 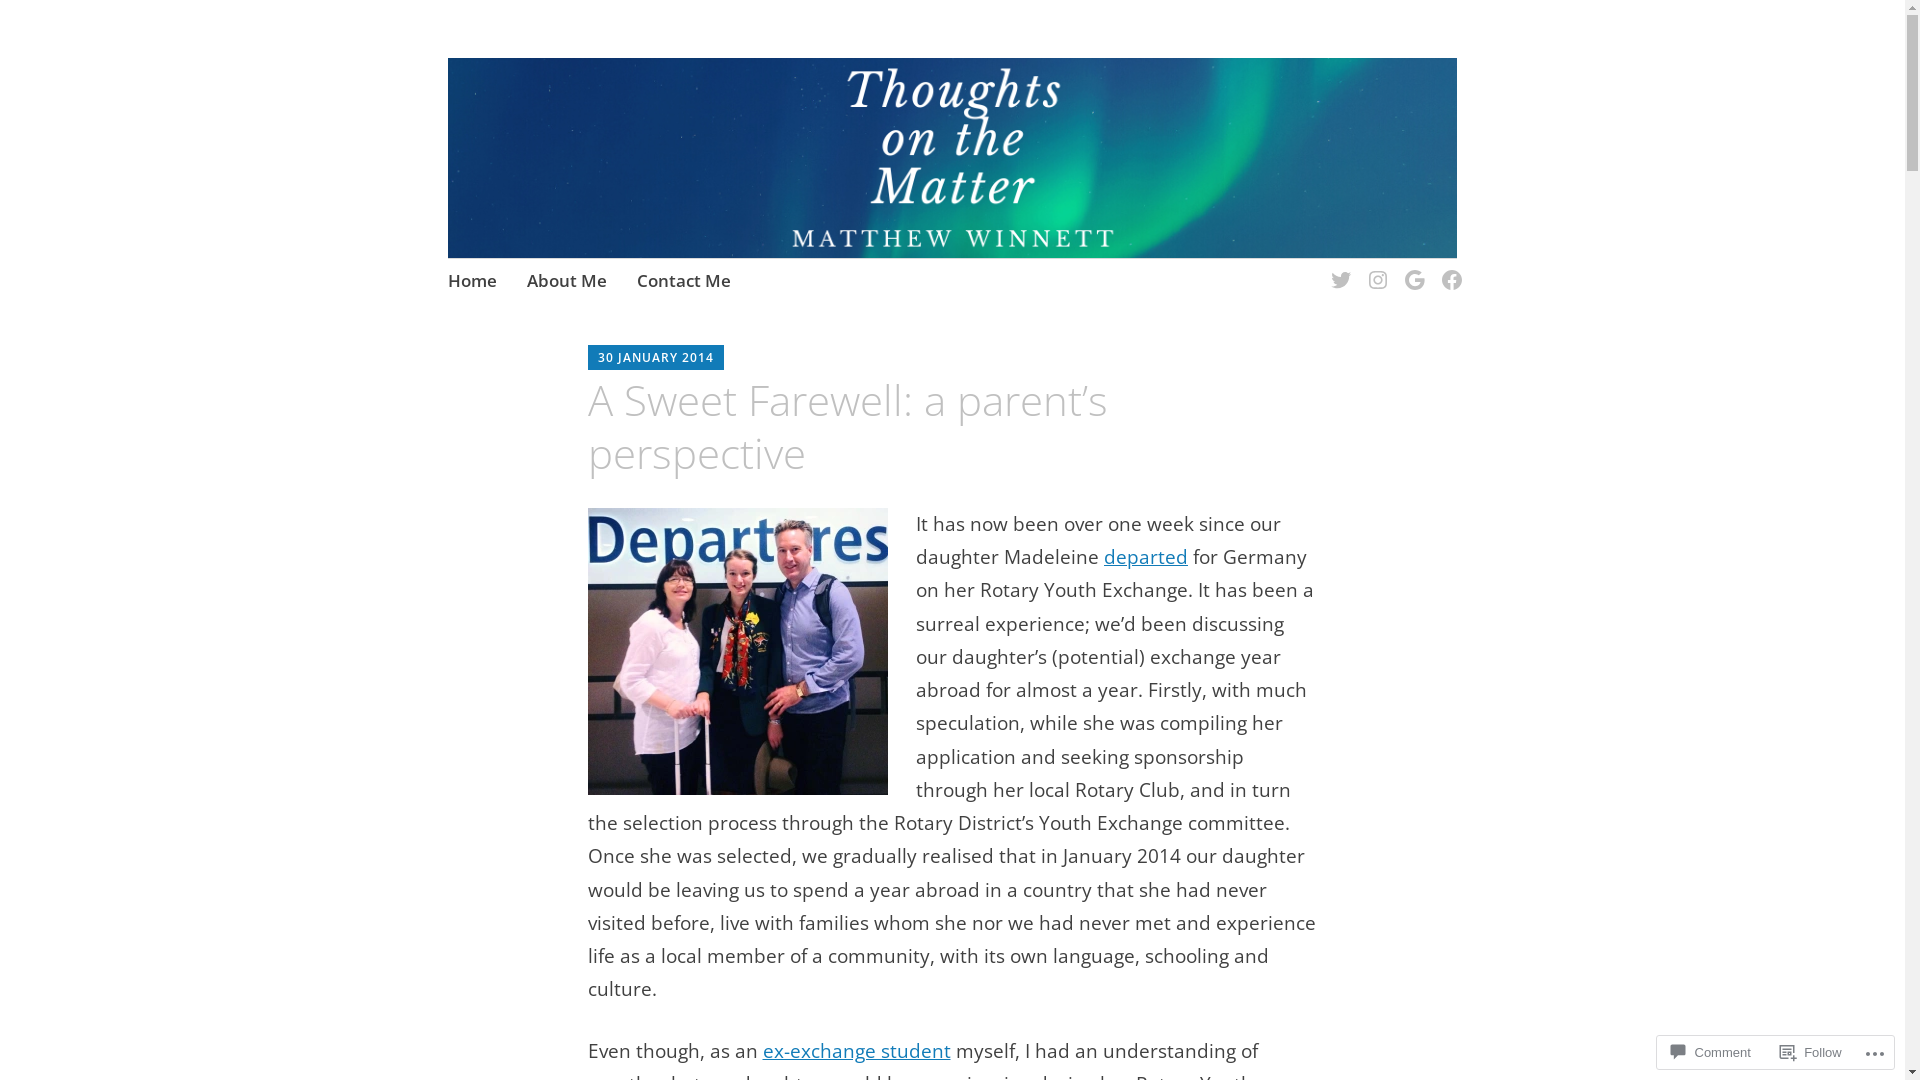 What do you see at coordinates (1811, 1052) in the screenshot?
I see `Follow` at bounding box center [1811, 1052].